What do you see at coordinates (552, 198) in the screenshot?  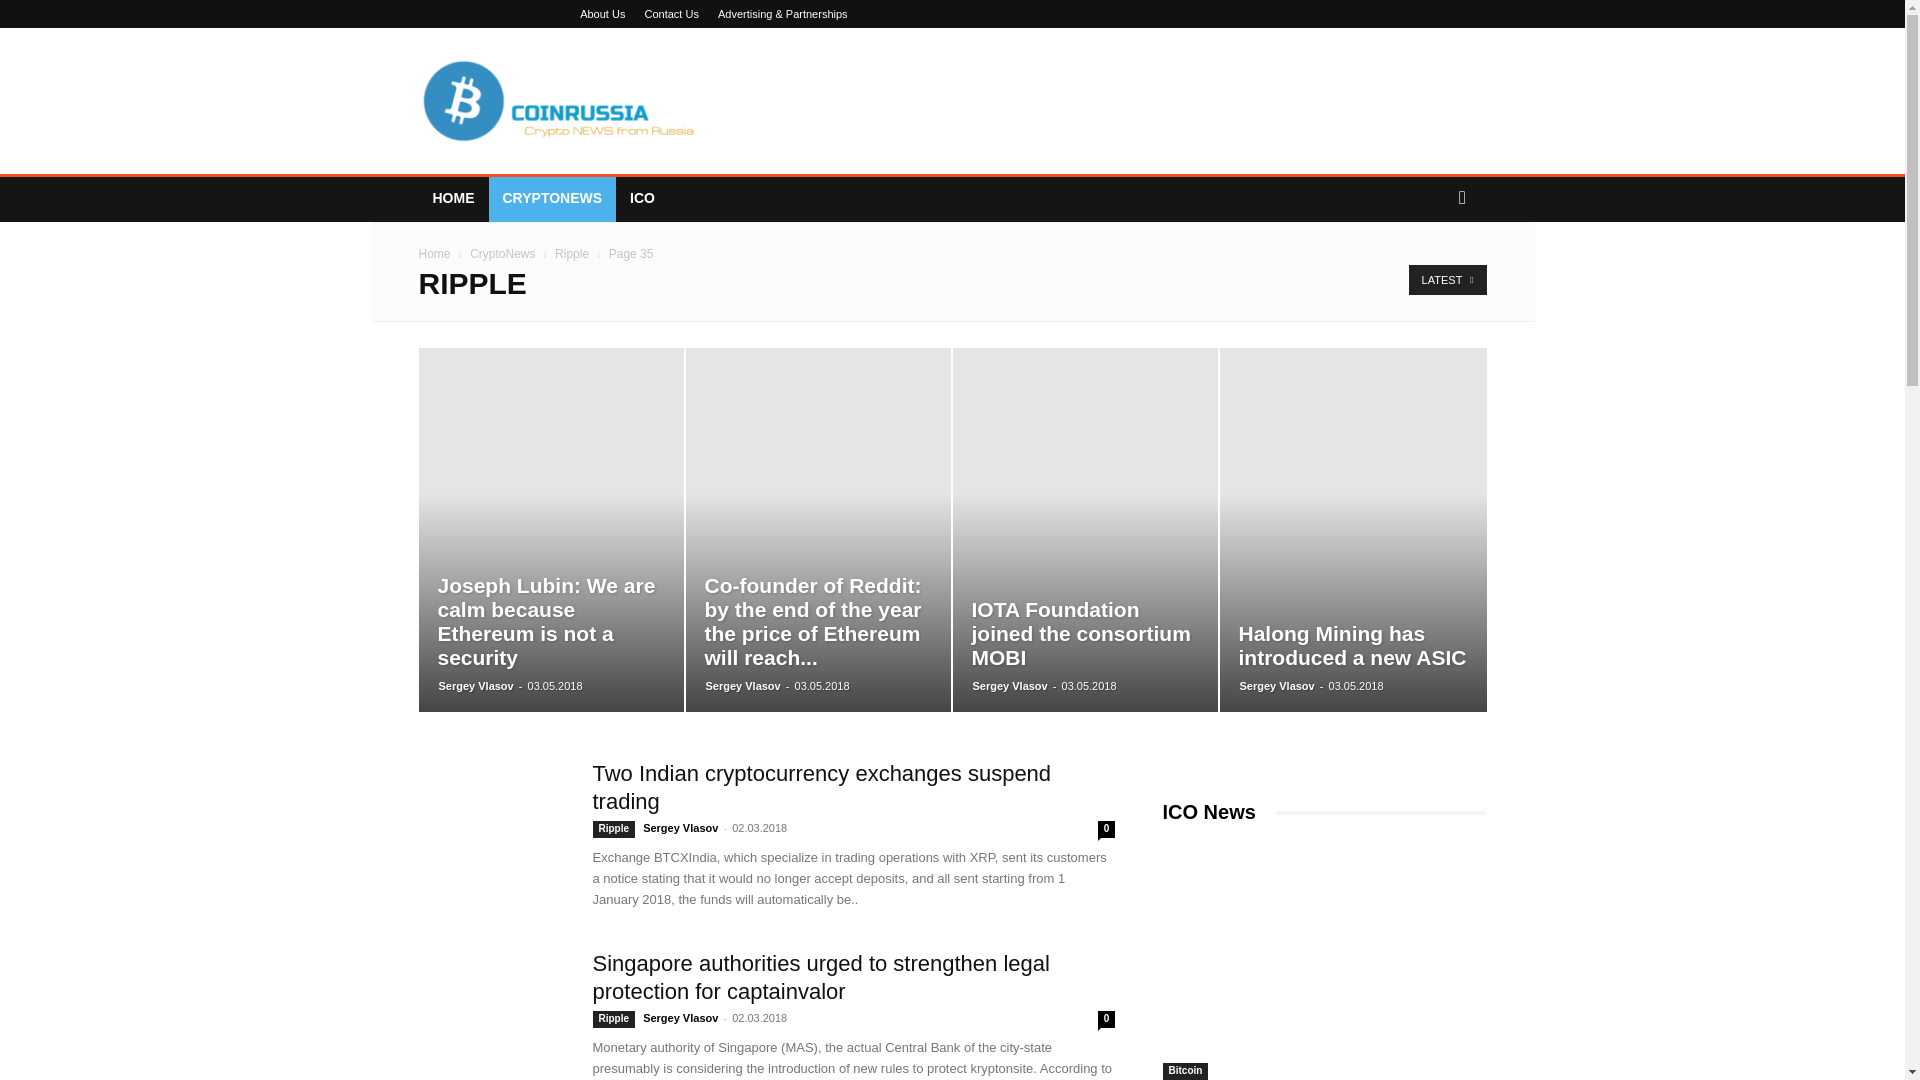 I see `CRYPTONEWS` at bounding box center [552, 198].